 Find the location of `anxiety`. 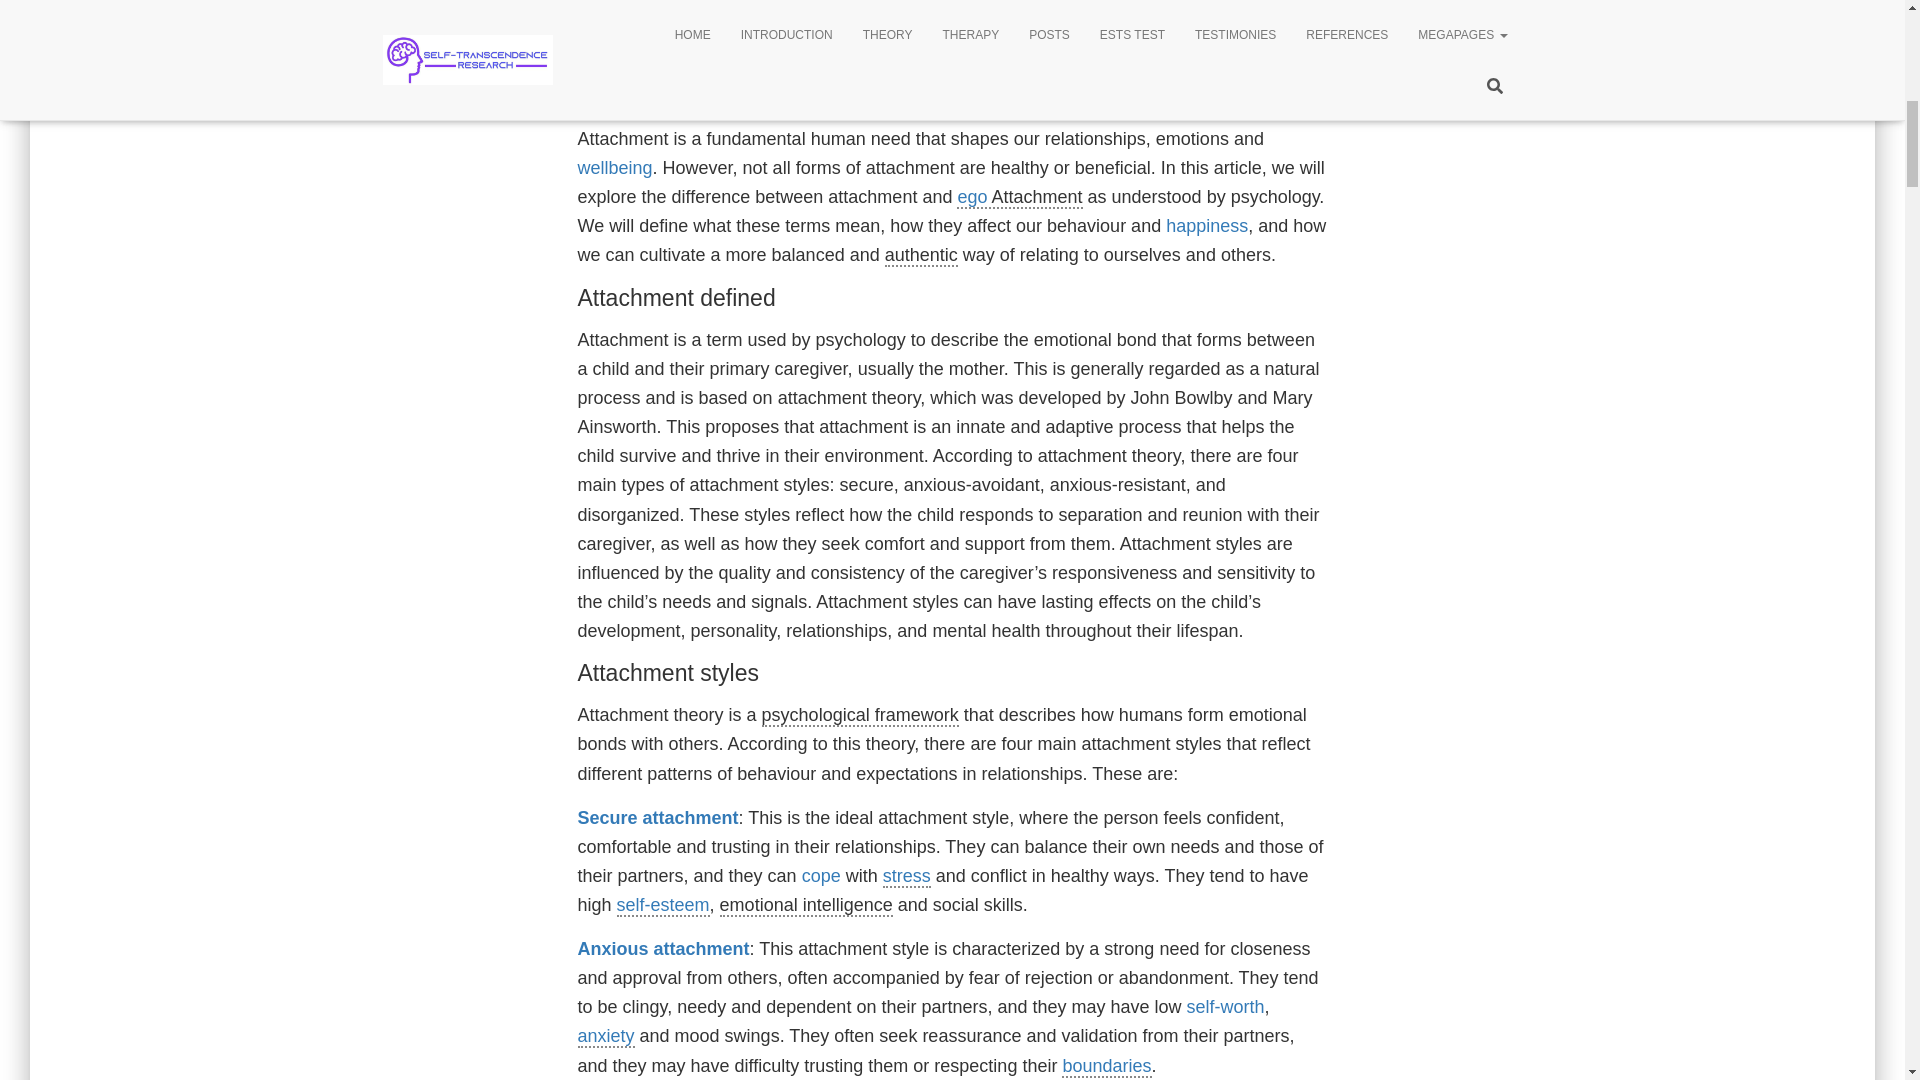

anxiety is located at coordinates (606, 1036).